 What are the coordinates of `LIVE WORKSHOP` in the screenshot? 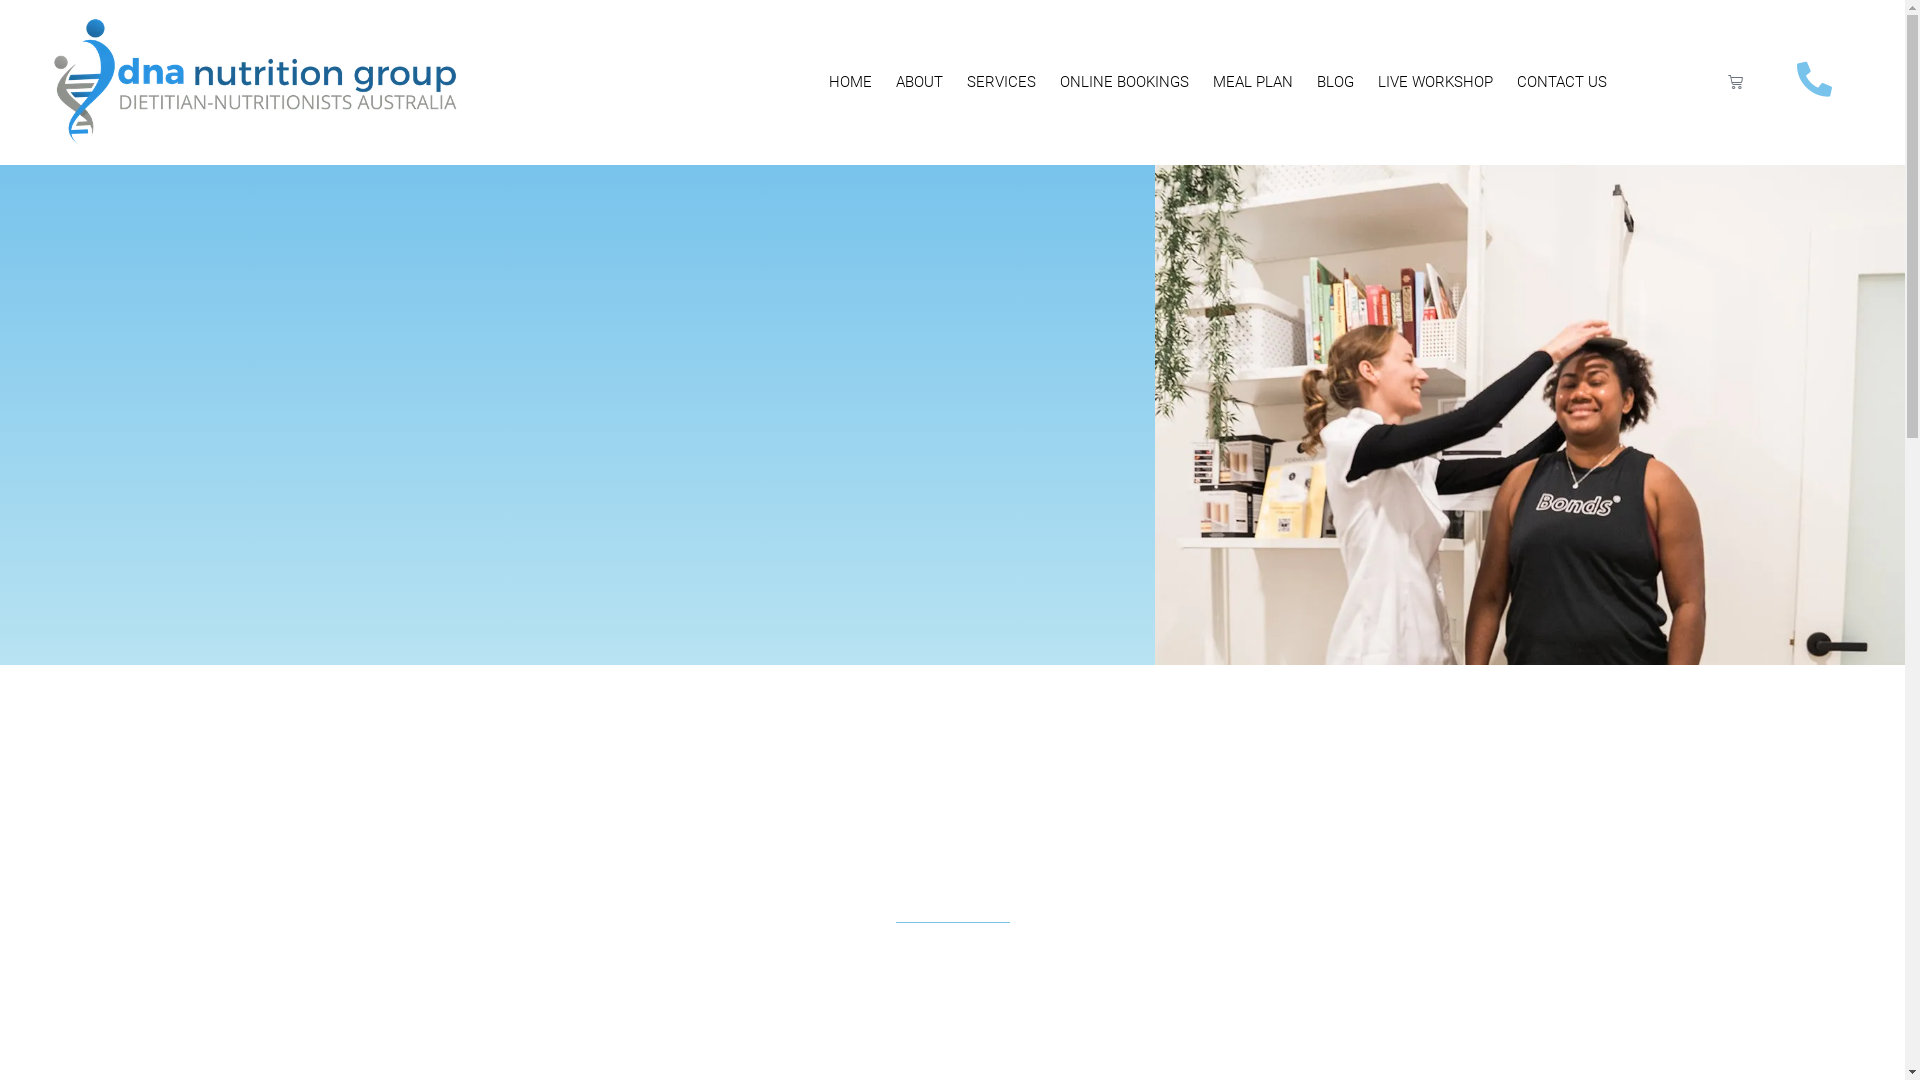 It's located at (1436, 82).